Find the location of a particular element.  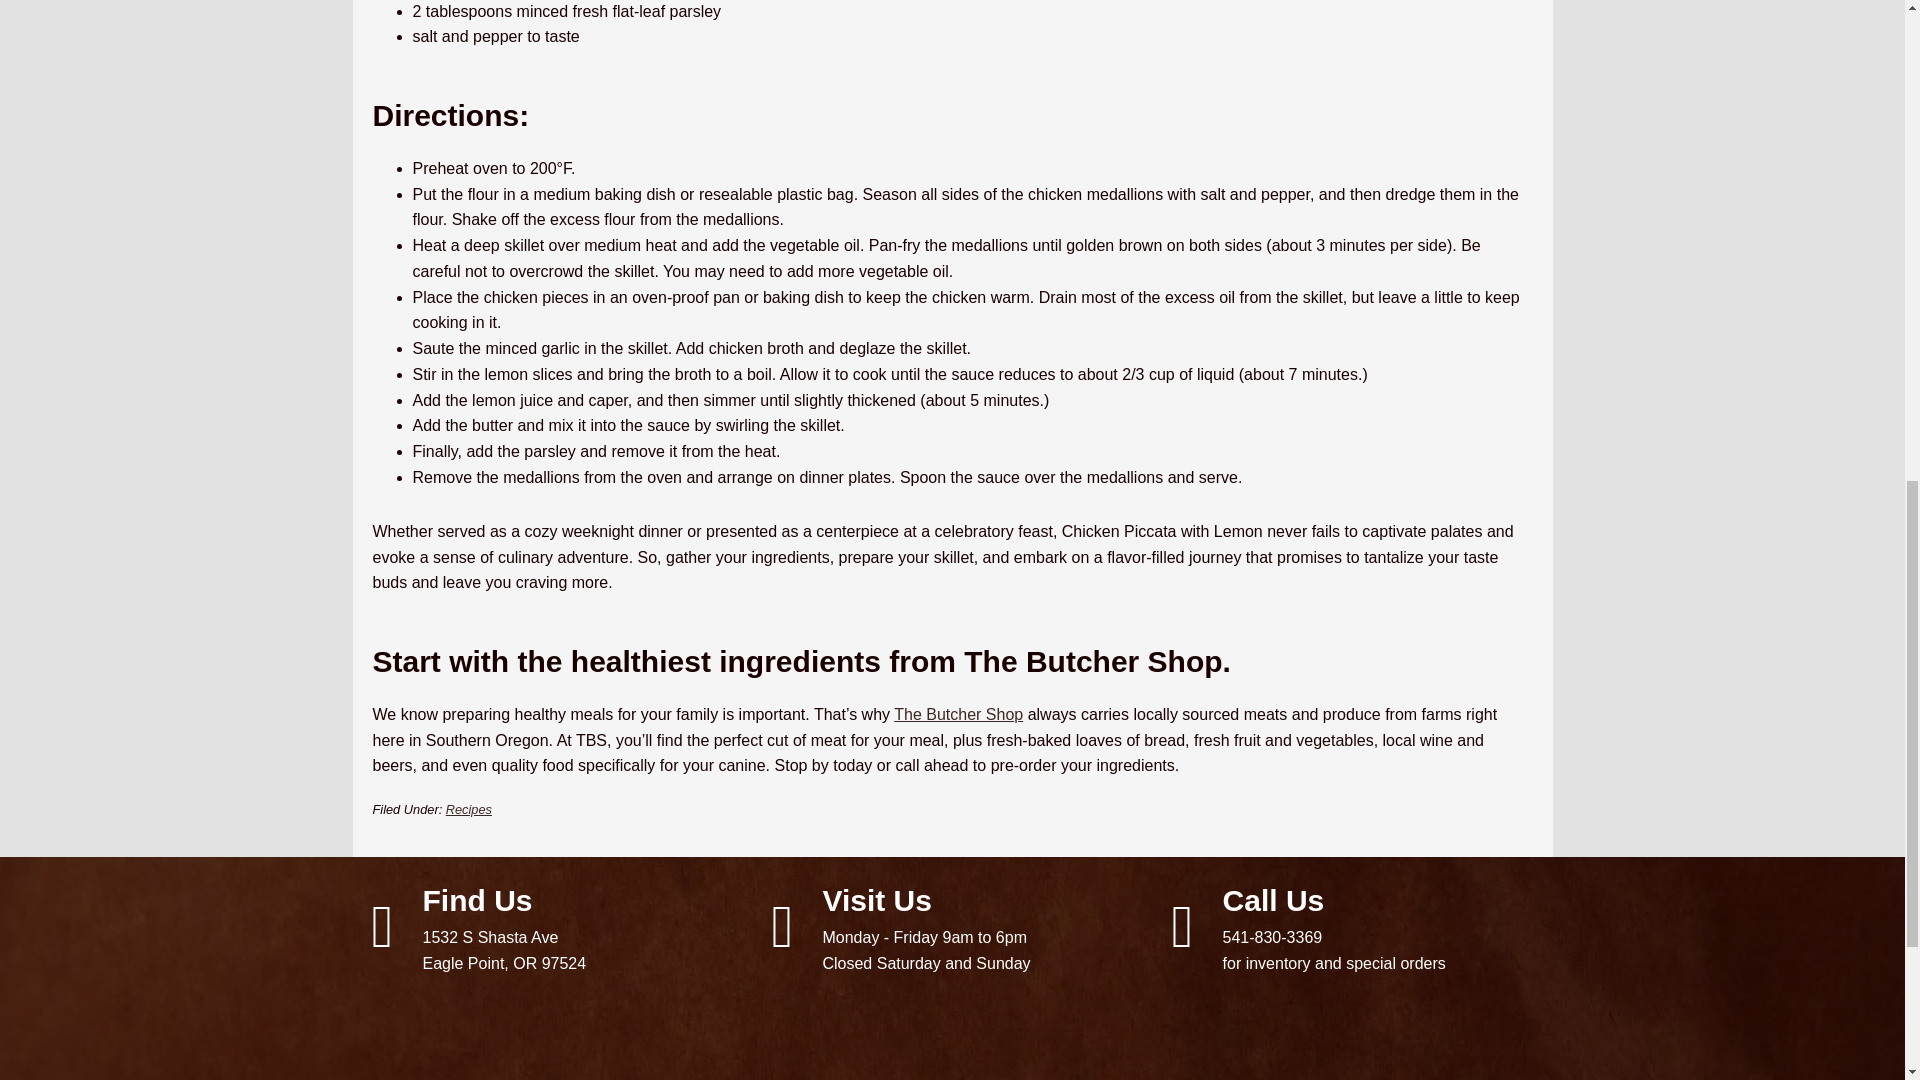

Recipes is located at coordinates (552, 926).